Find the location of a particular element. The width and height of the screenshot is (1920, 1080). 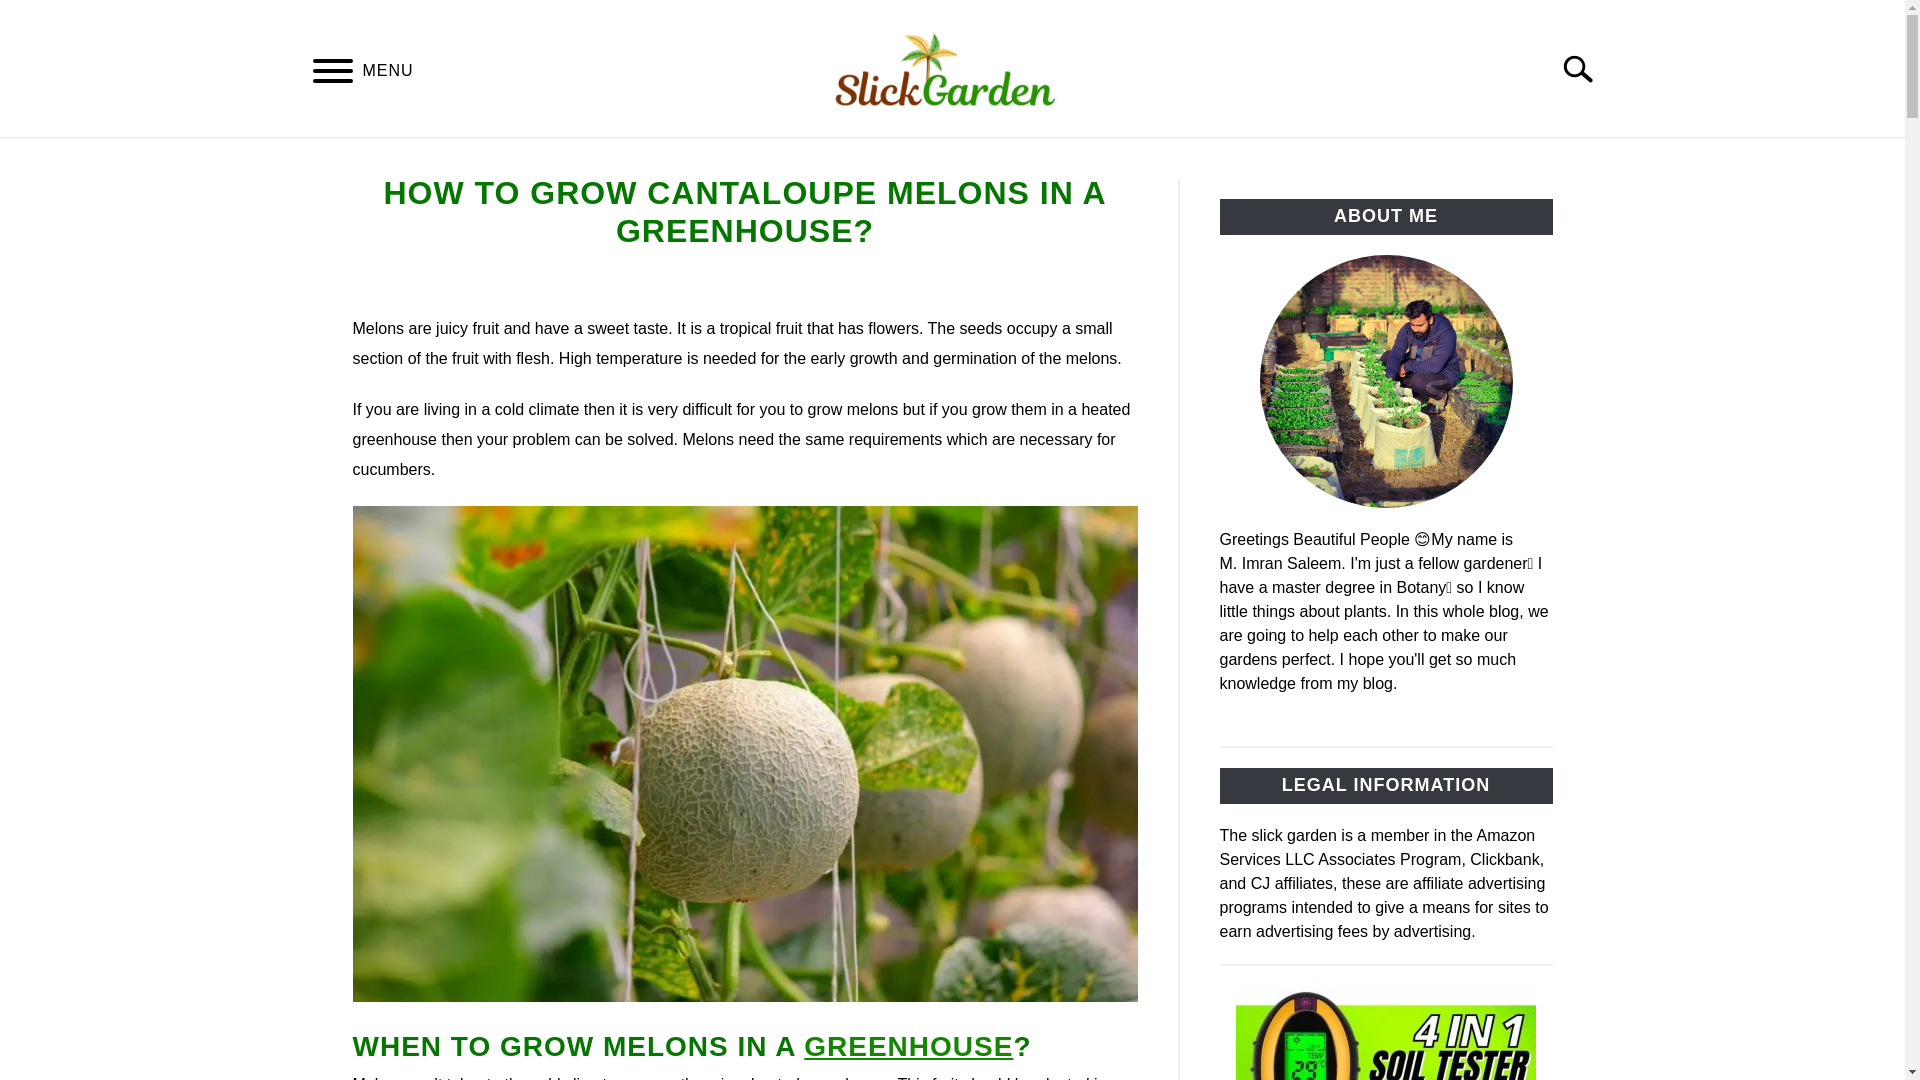

Search is located at coordinates (1586, 68).